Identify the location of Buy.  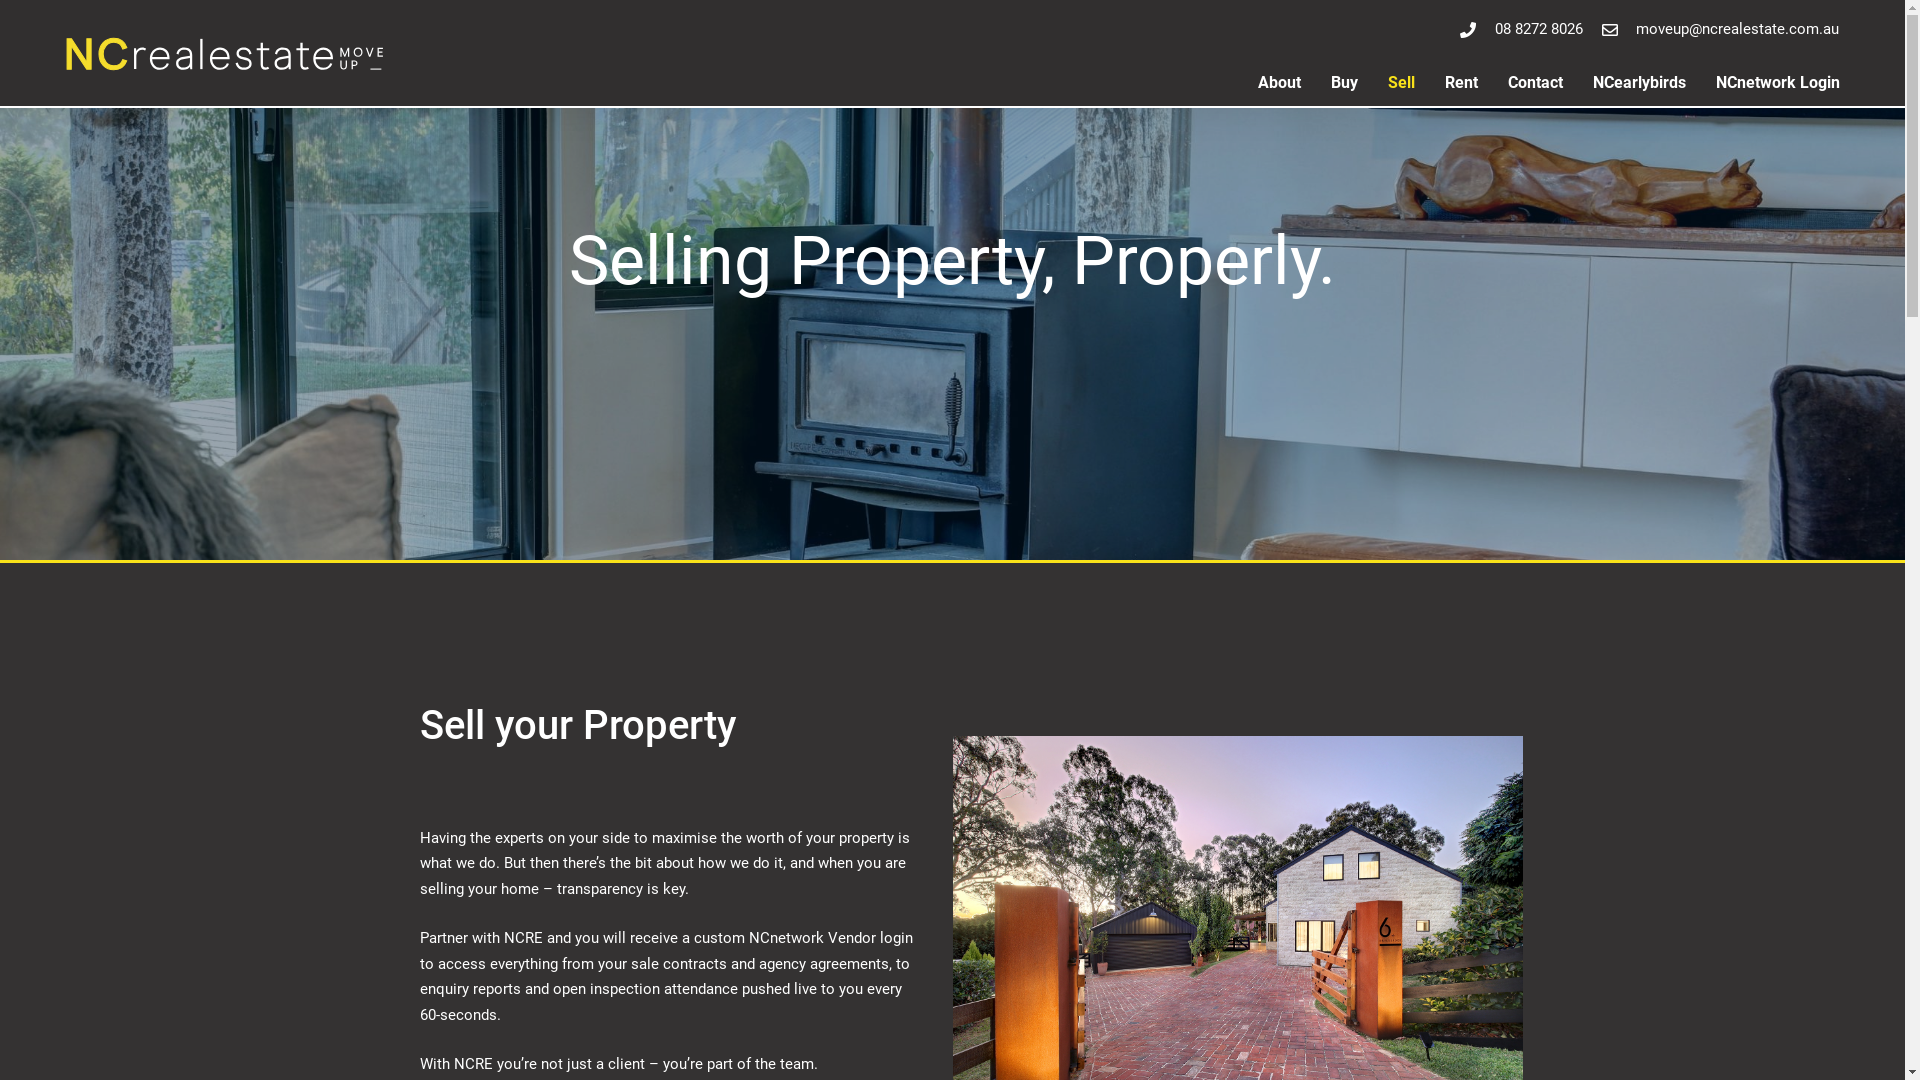
(1344, 83).